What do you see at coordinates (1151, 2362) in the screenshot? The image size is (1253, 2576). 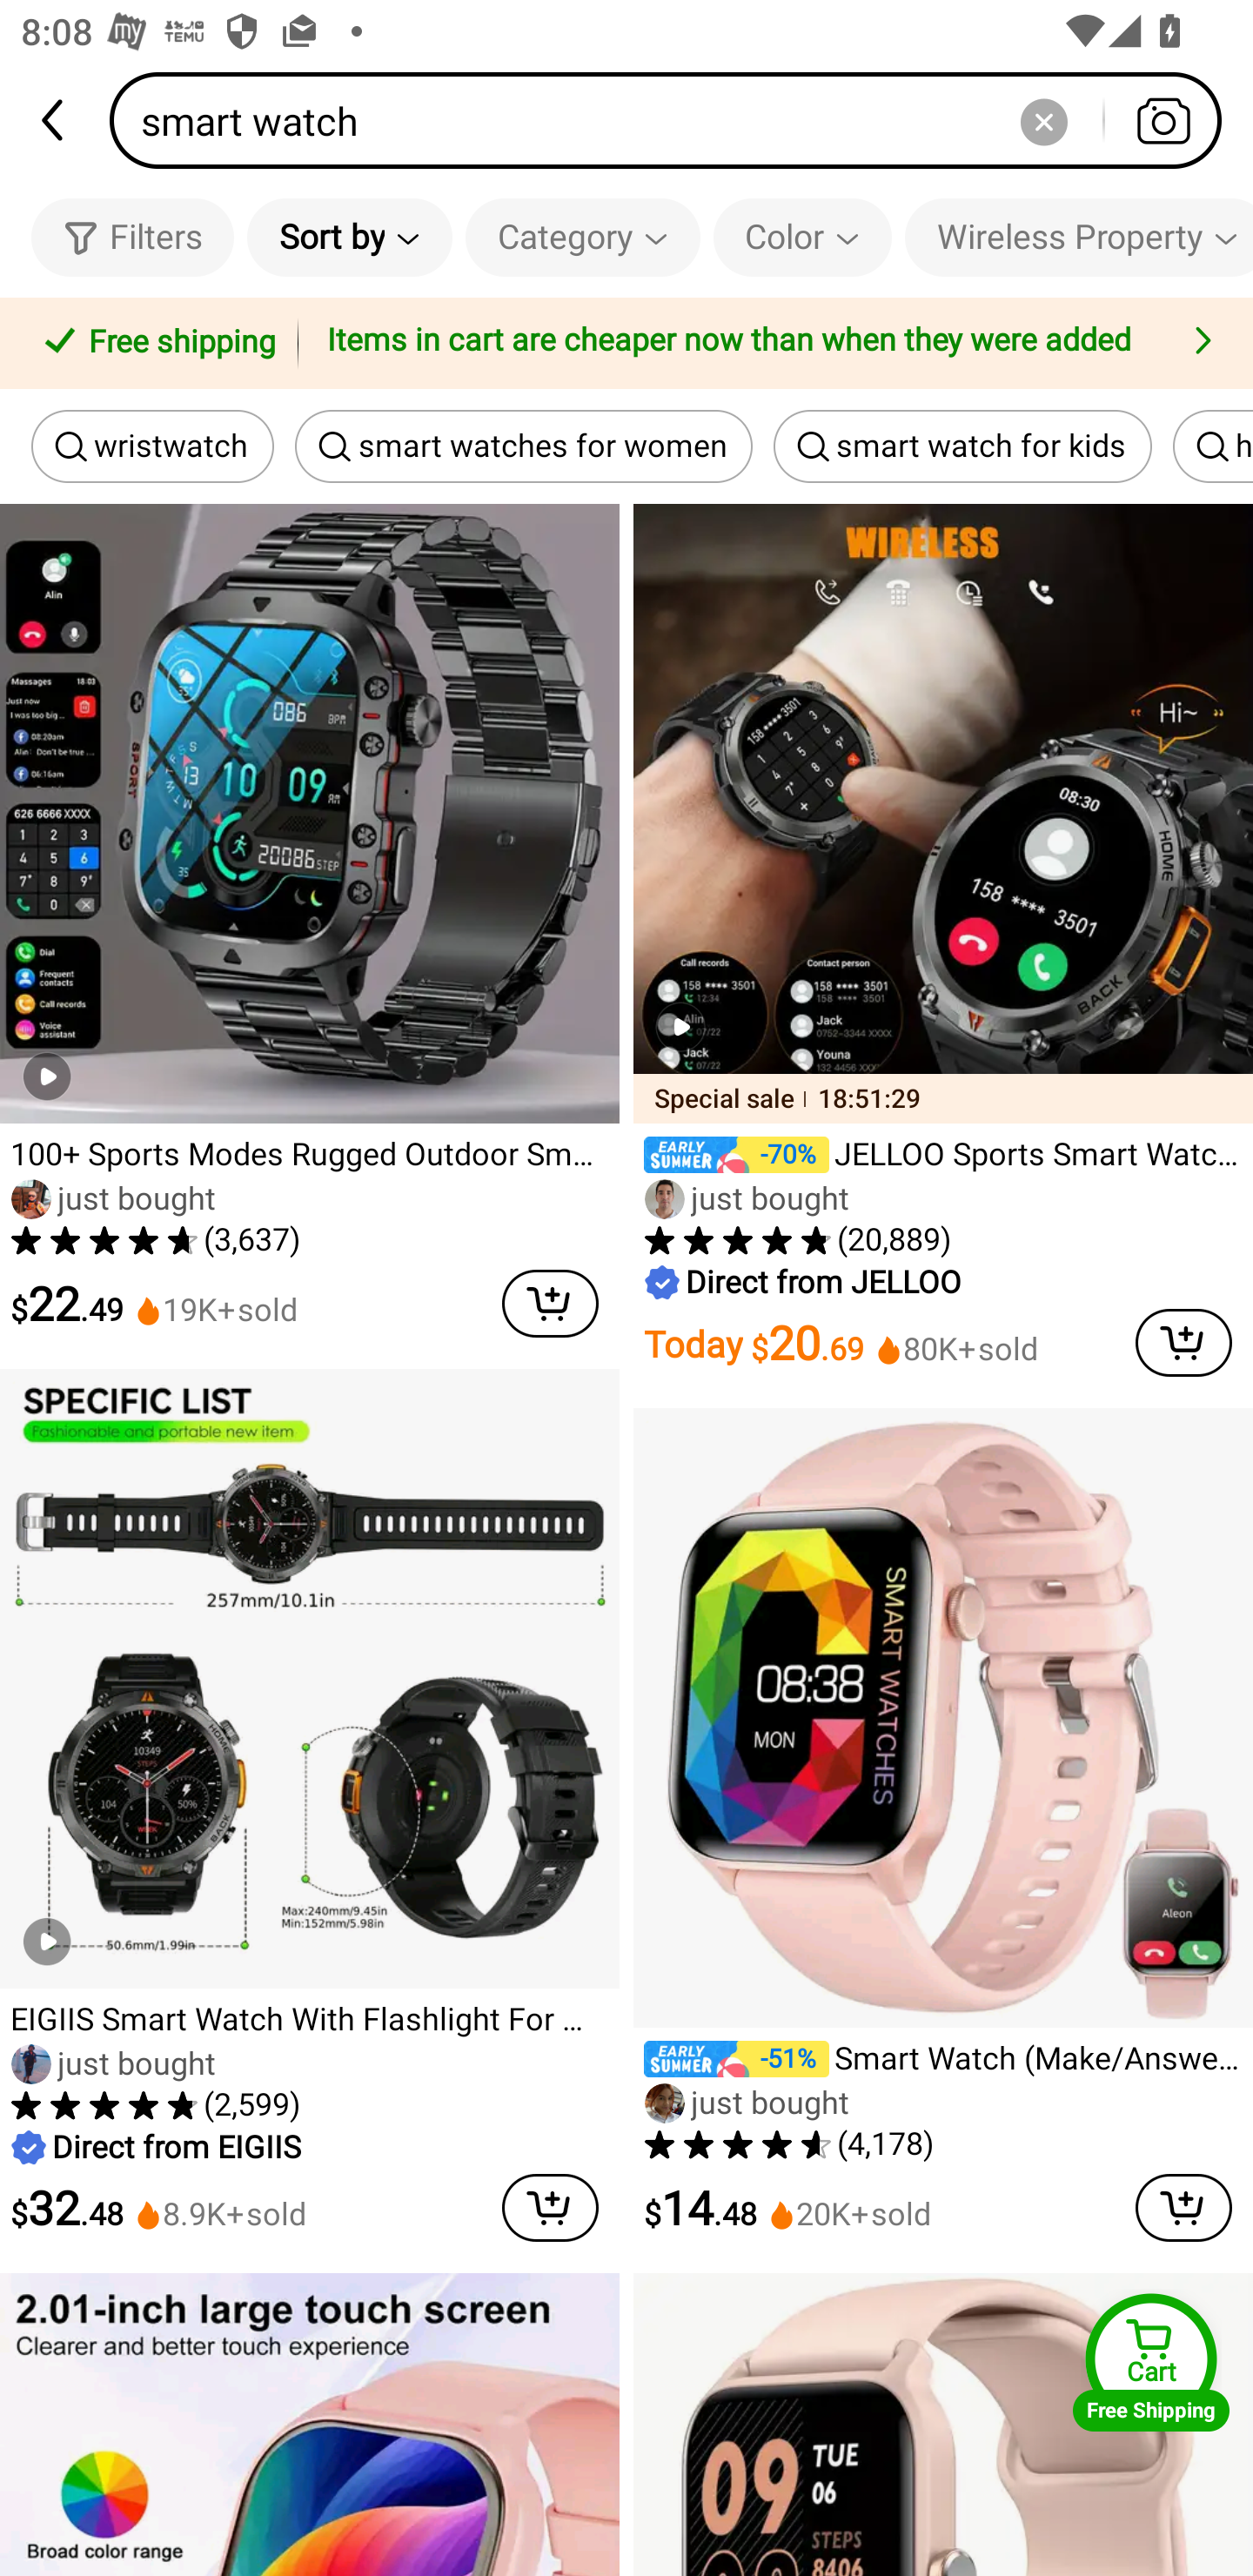 I see `Cart Free Shipping Cart` at bounding box center [1151, 2362].